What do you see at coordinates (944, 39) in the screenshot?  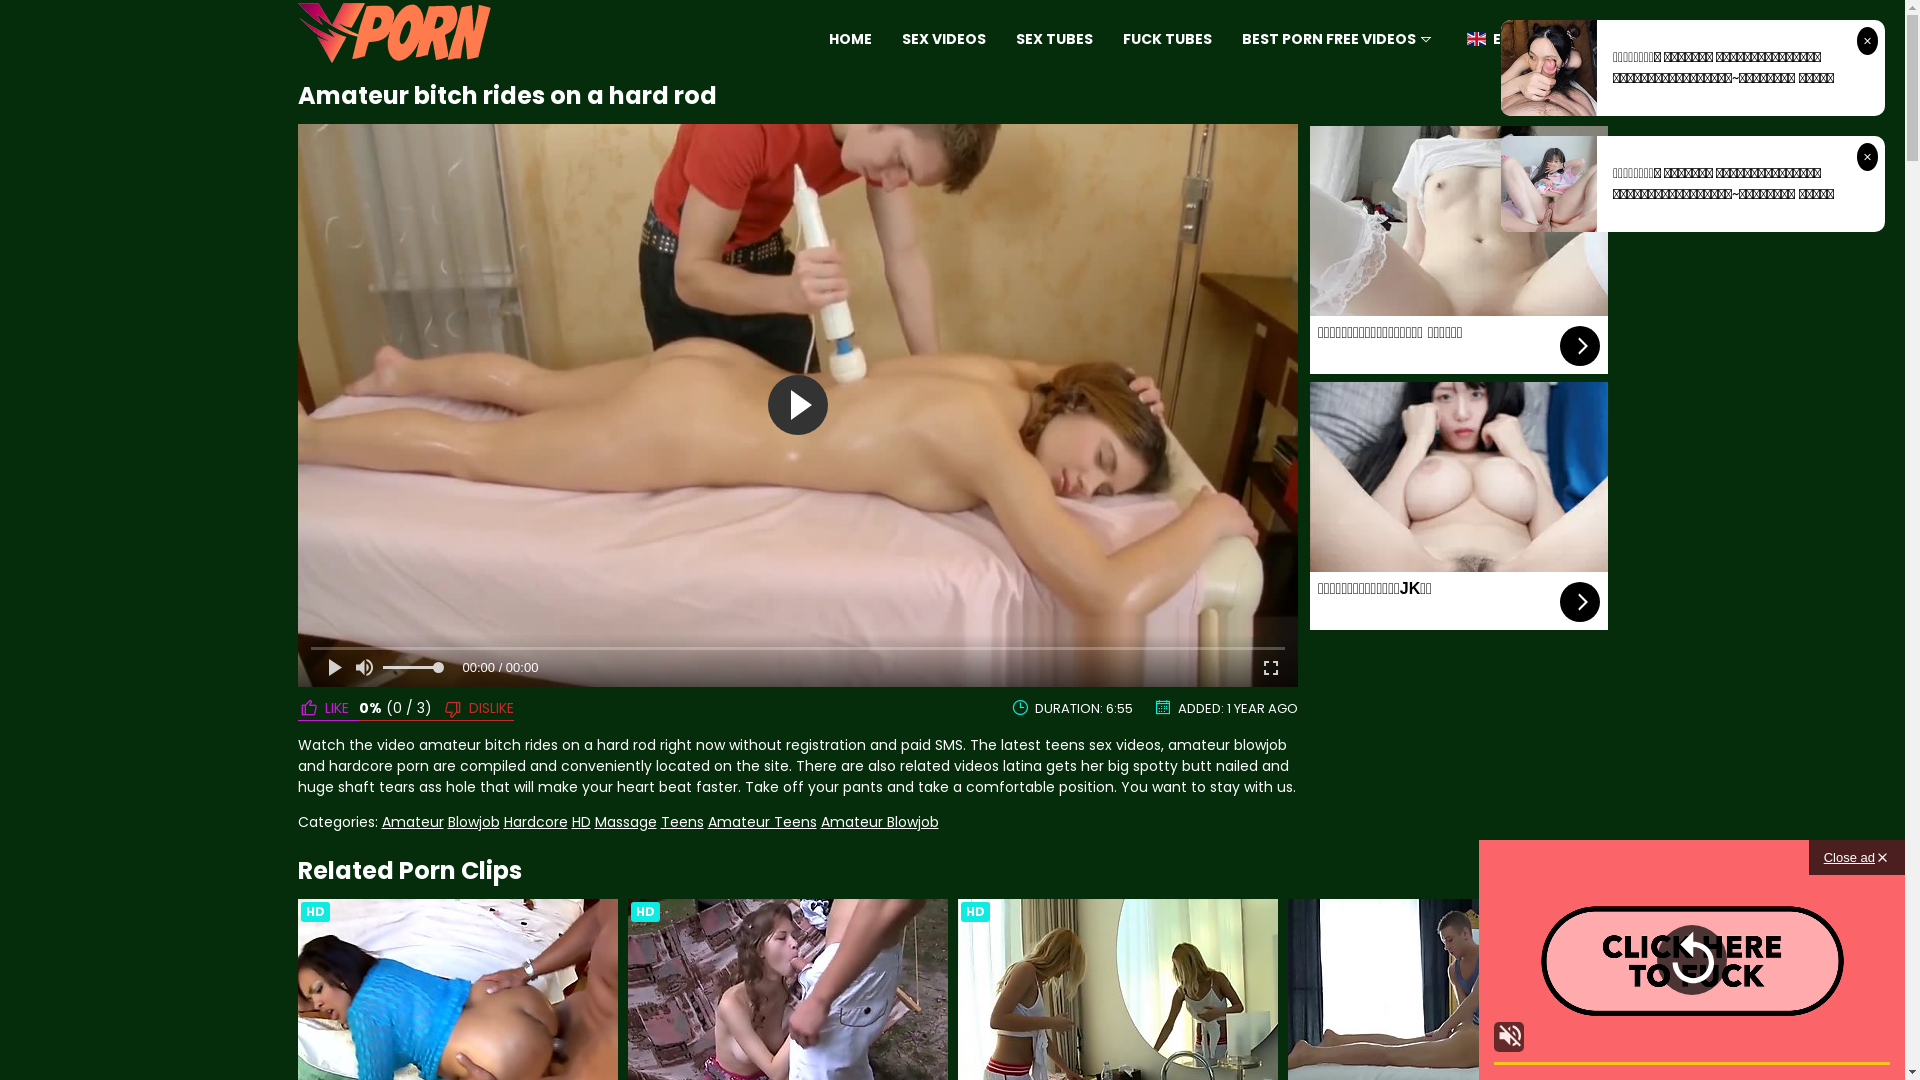 I see `SEX VIDEOS` at bounding box center [944, 39].